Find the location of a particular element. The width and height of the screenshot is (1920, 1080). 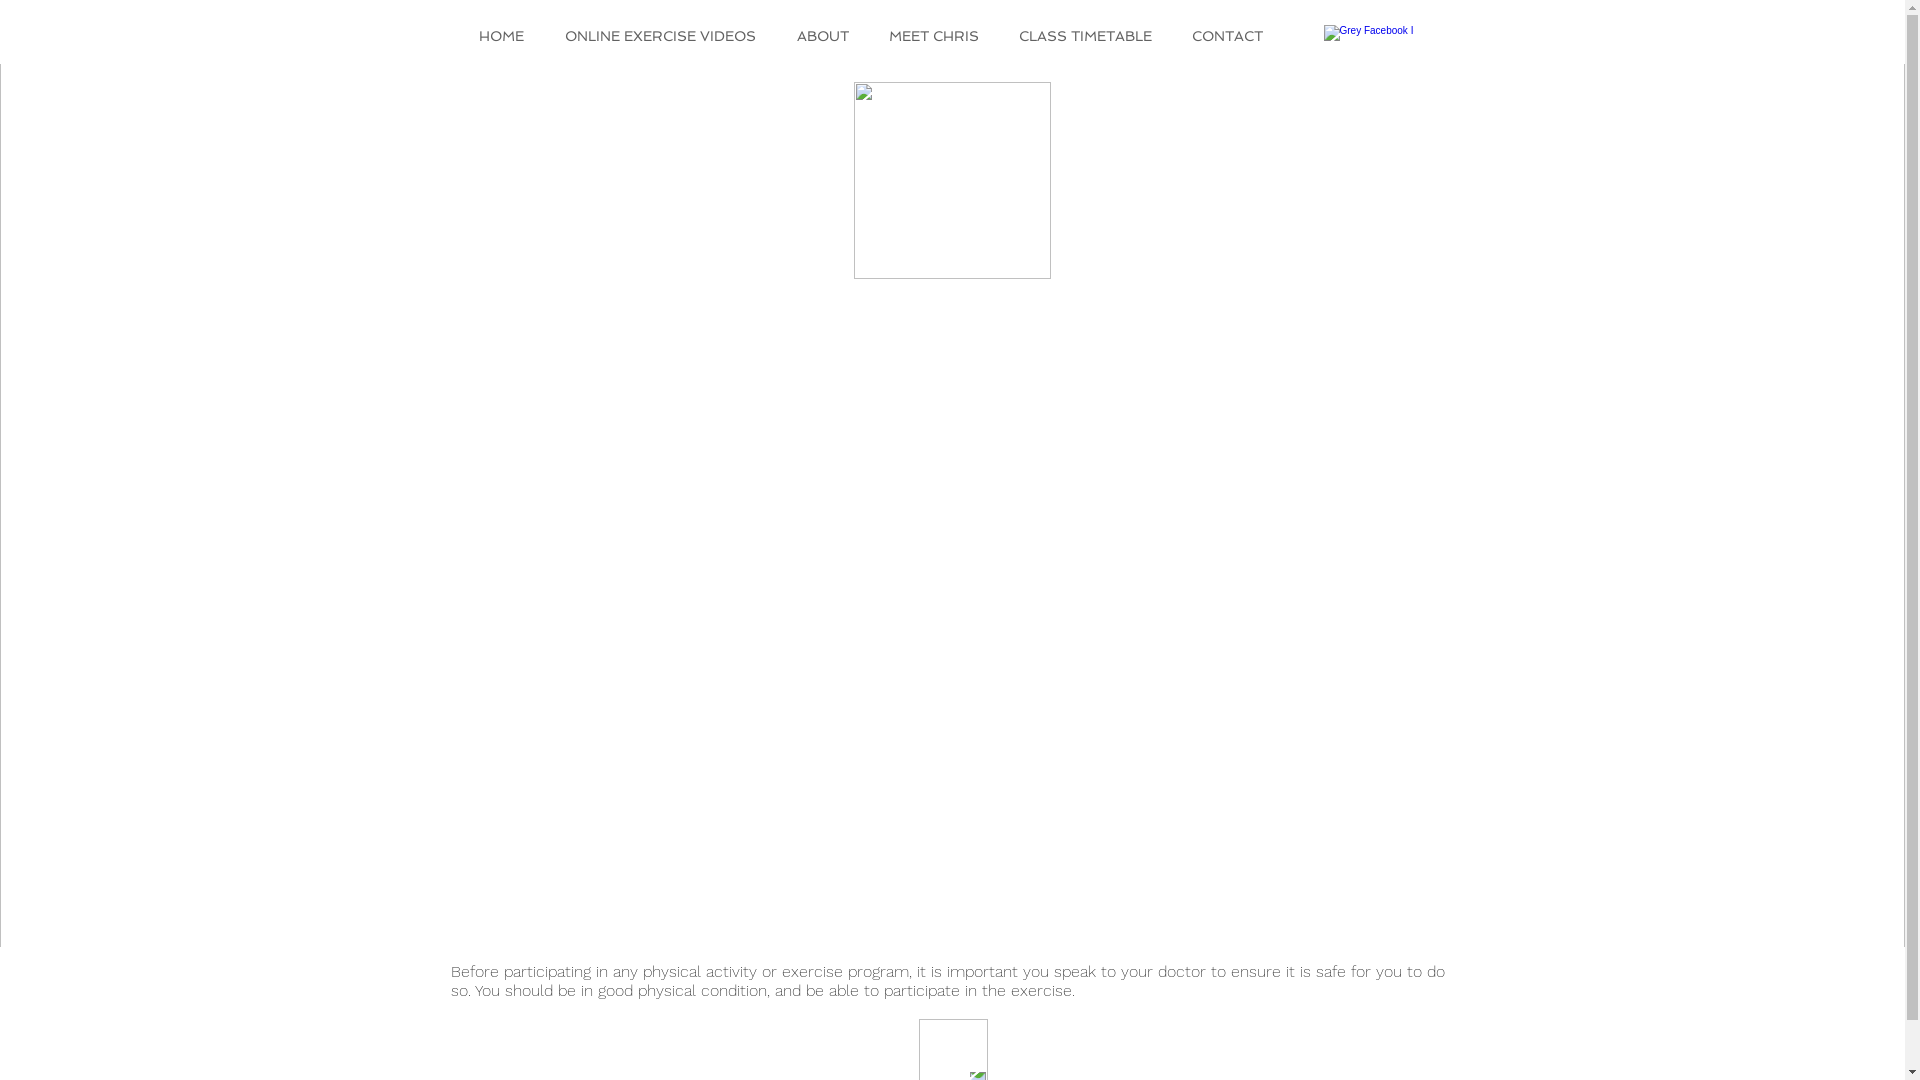

CLASS TIMETABLE is located at coordinates (1090, 36).